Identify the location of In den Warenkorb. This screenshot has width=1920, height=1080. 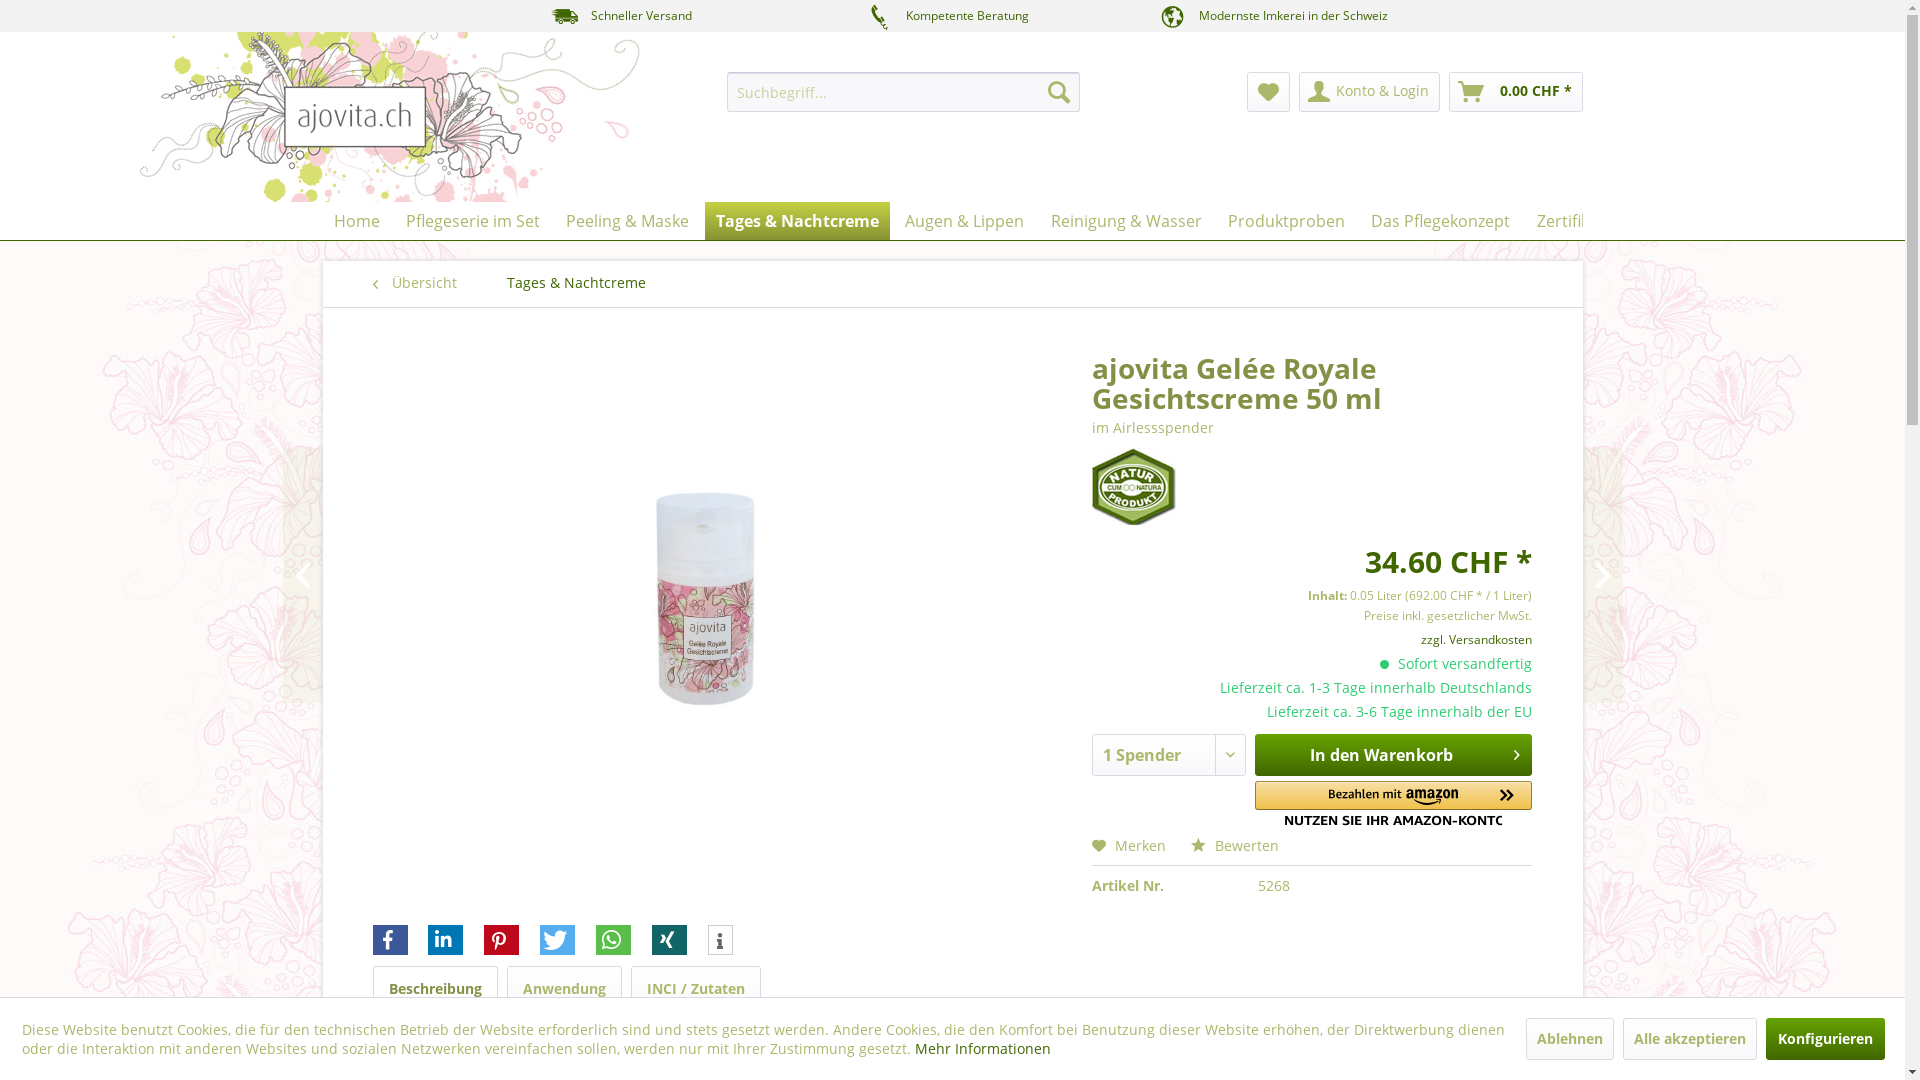
(1394, 755).